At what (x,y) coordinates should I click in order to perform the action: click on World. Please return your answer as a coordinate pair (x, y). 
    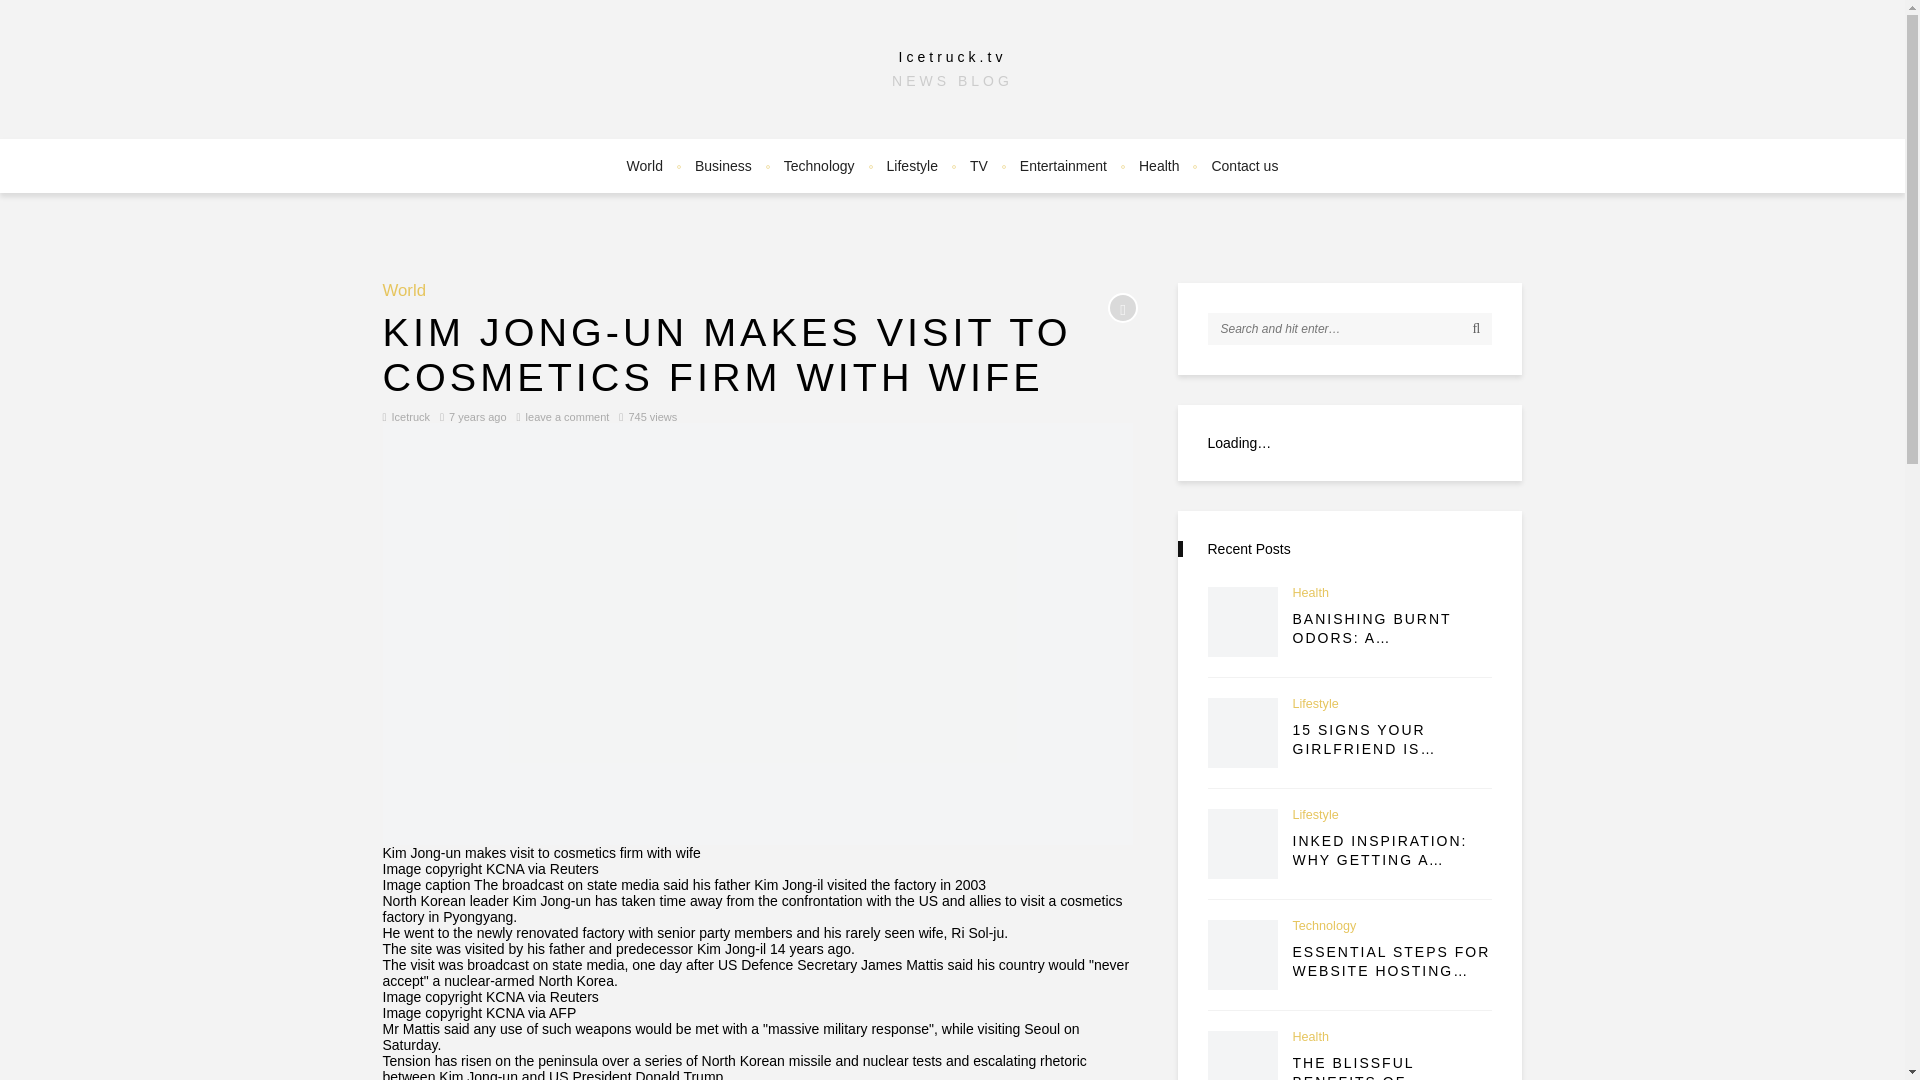
    Looking at the image, I should click on (404, 291).